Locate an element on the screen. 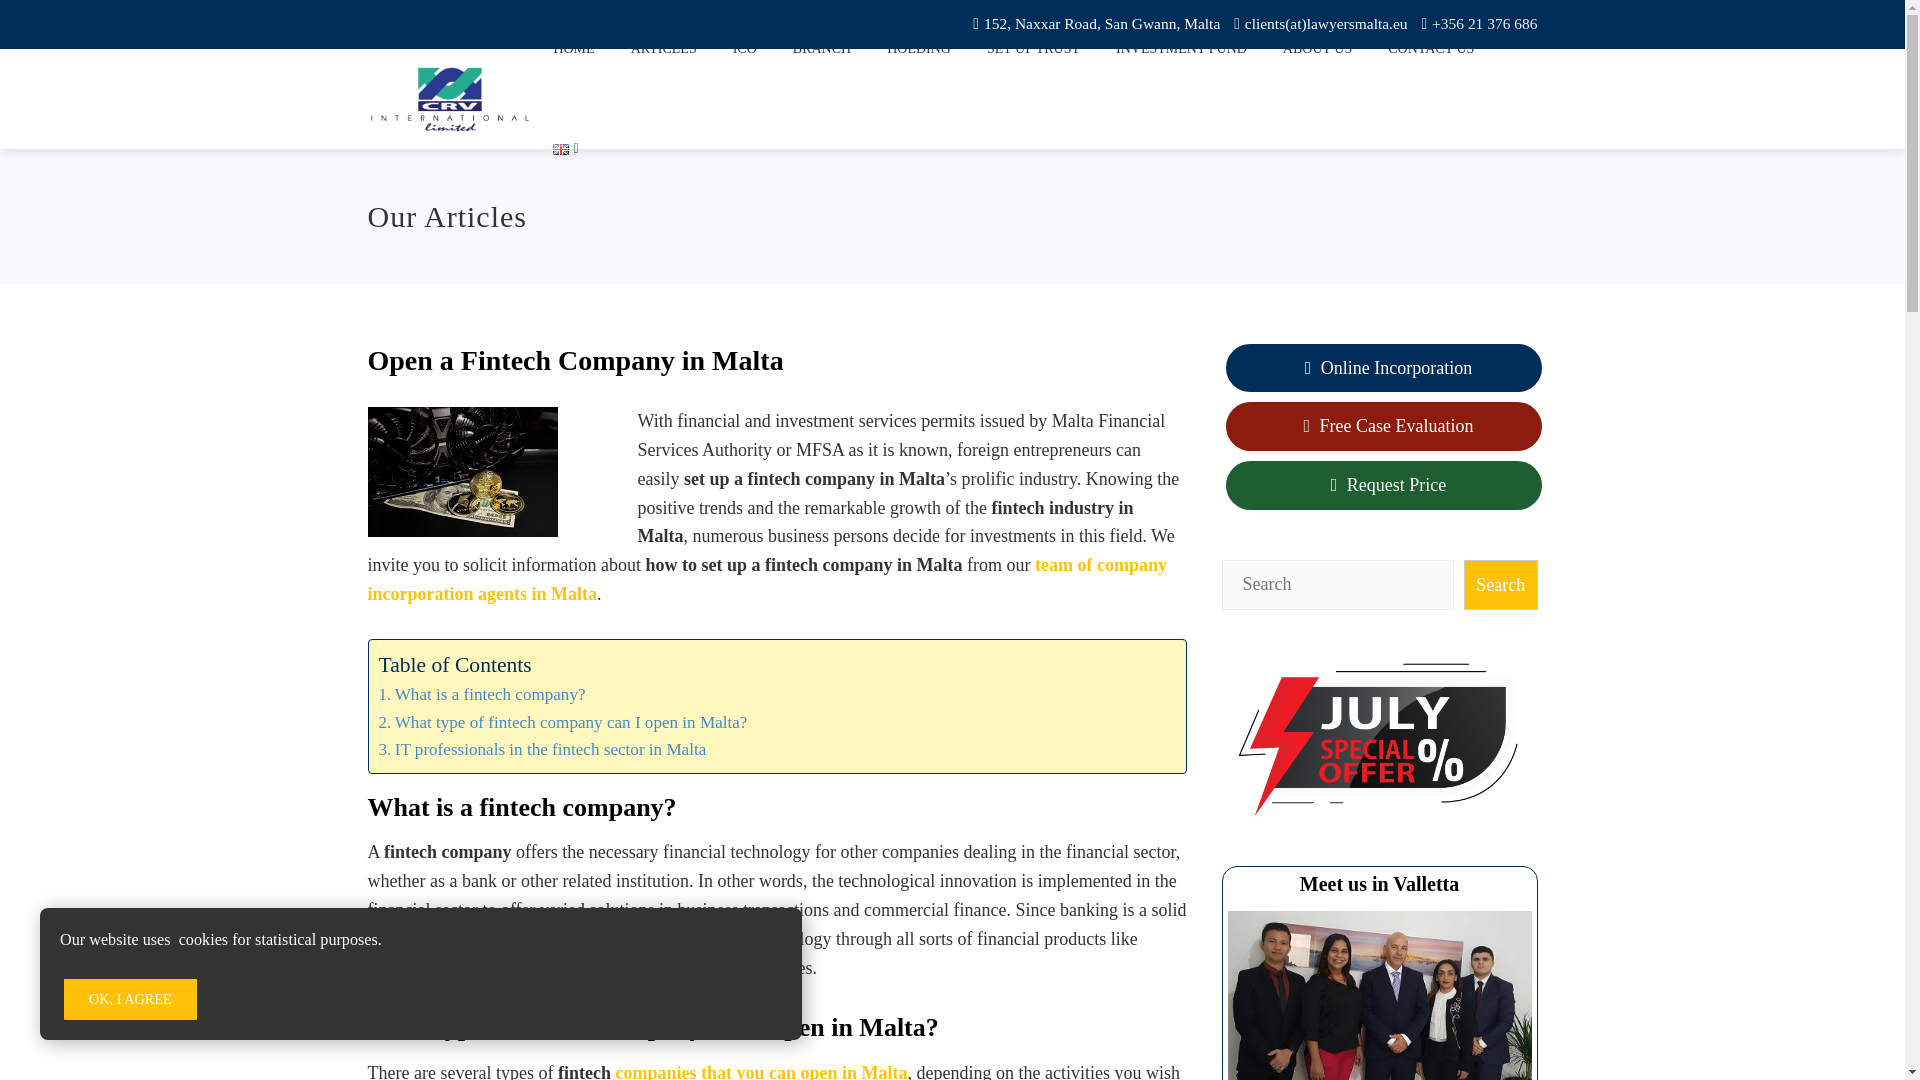 The image size is (1920, 1080). OK, I AGREE is located at coordinates (130, 998).